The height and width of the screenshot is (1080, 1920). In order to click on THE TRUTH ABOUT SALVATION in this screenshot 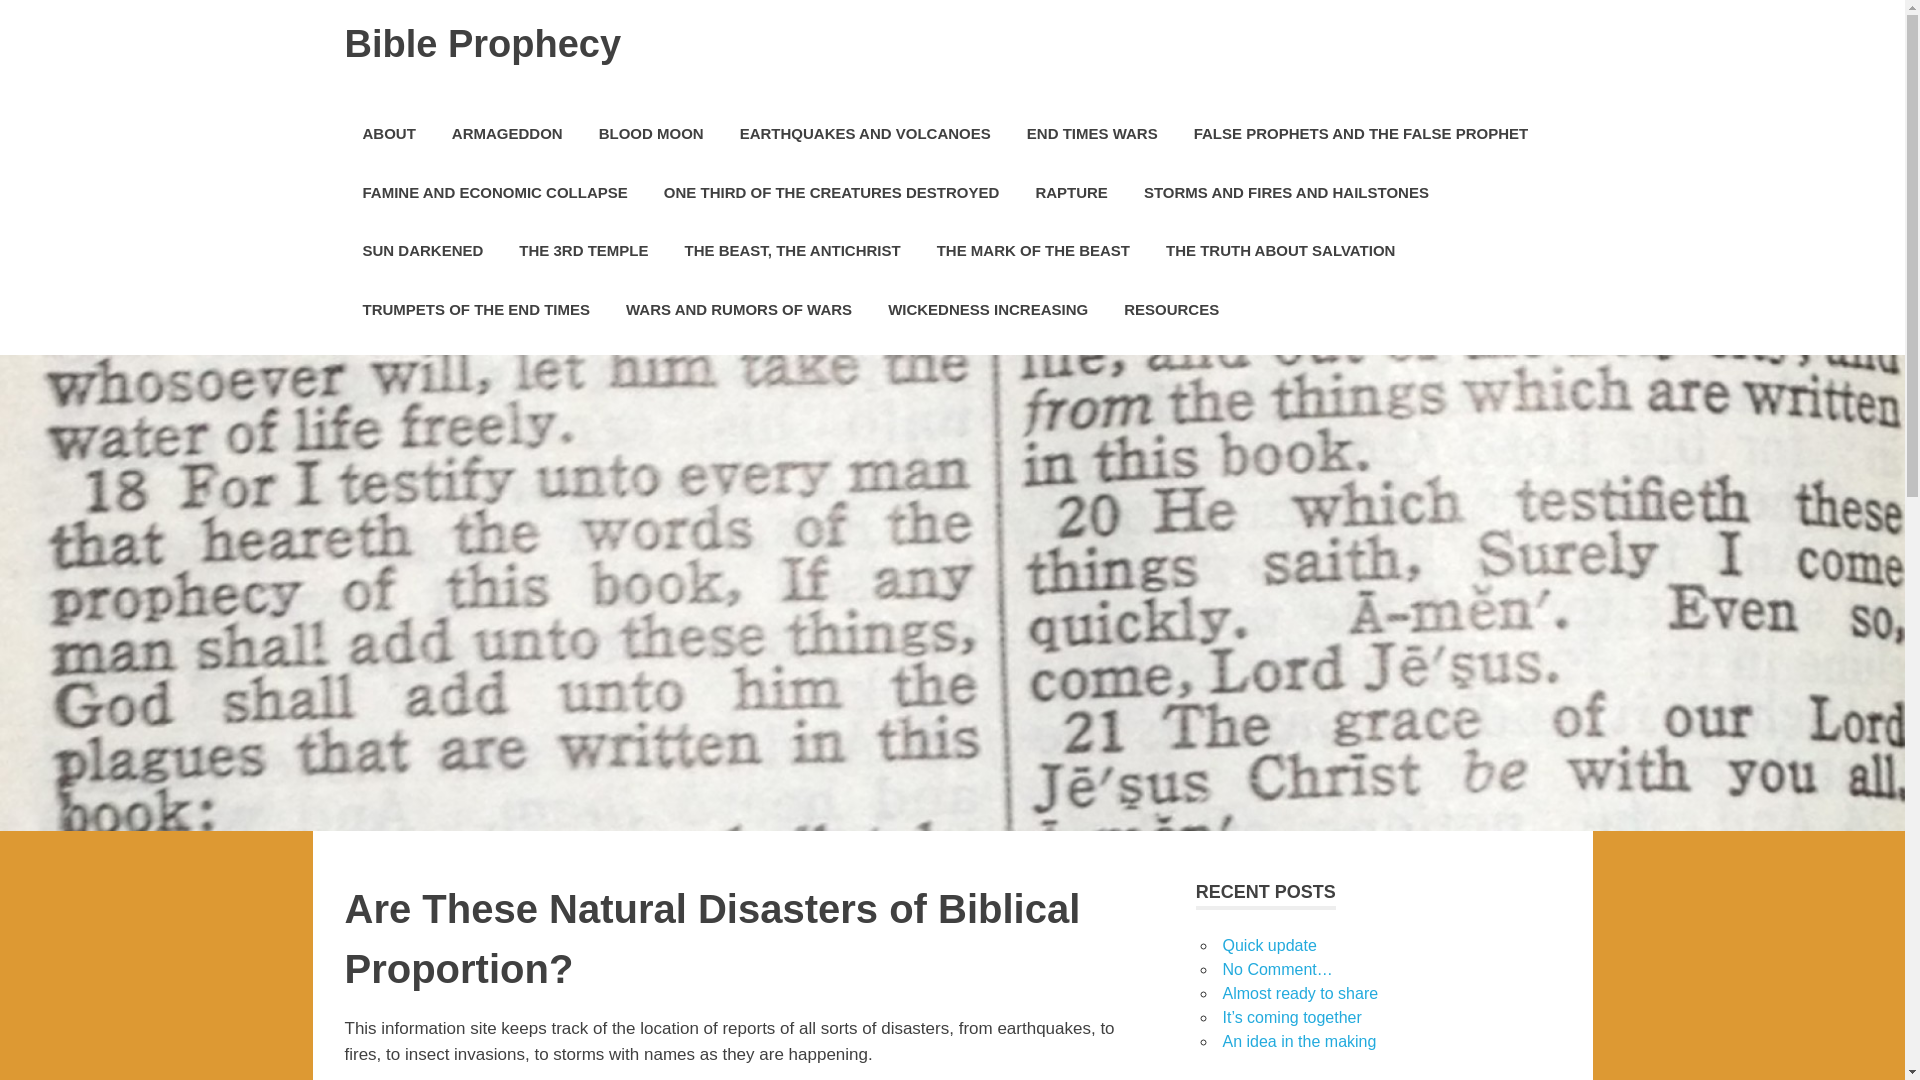, I will do `click(1280, 251)`.